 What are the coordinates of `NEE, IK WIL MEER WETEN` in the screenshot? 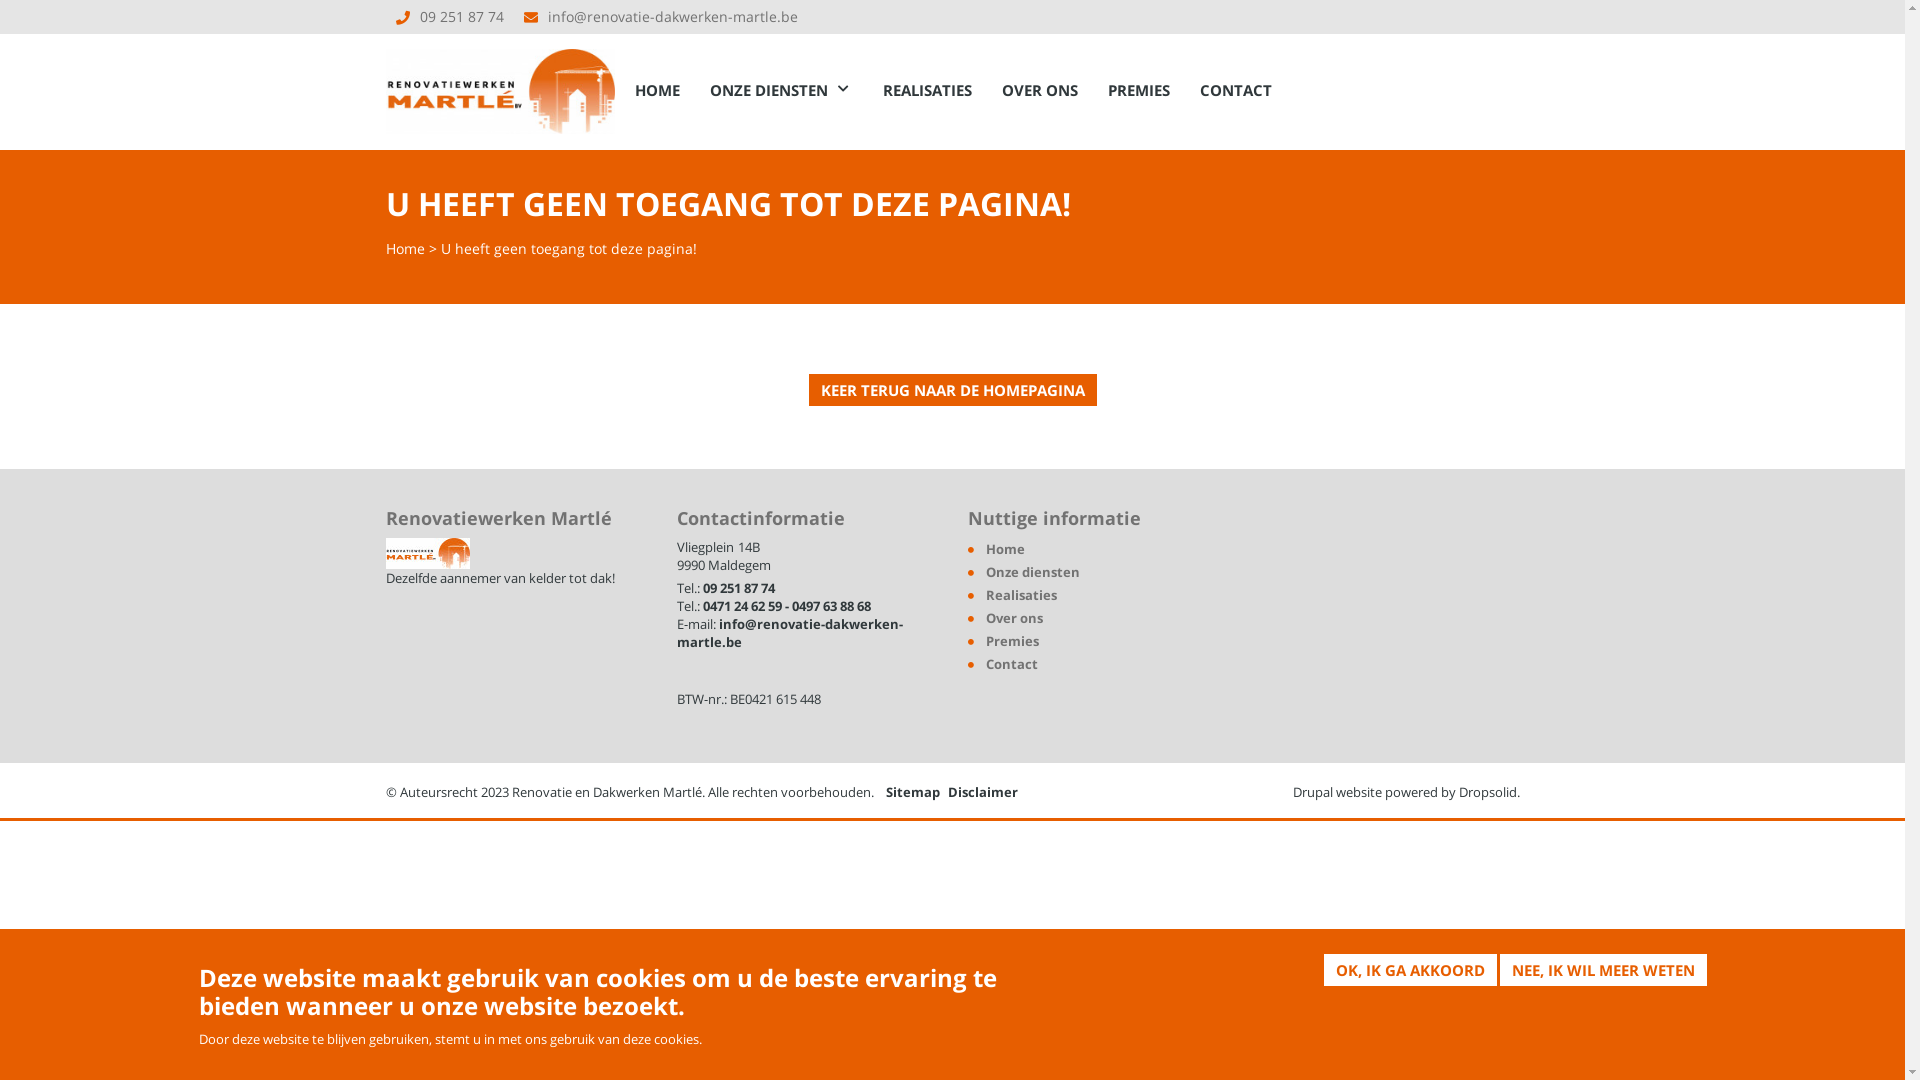 It's located at (1604, 970).